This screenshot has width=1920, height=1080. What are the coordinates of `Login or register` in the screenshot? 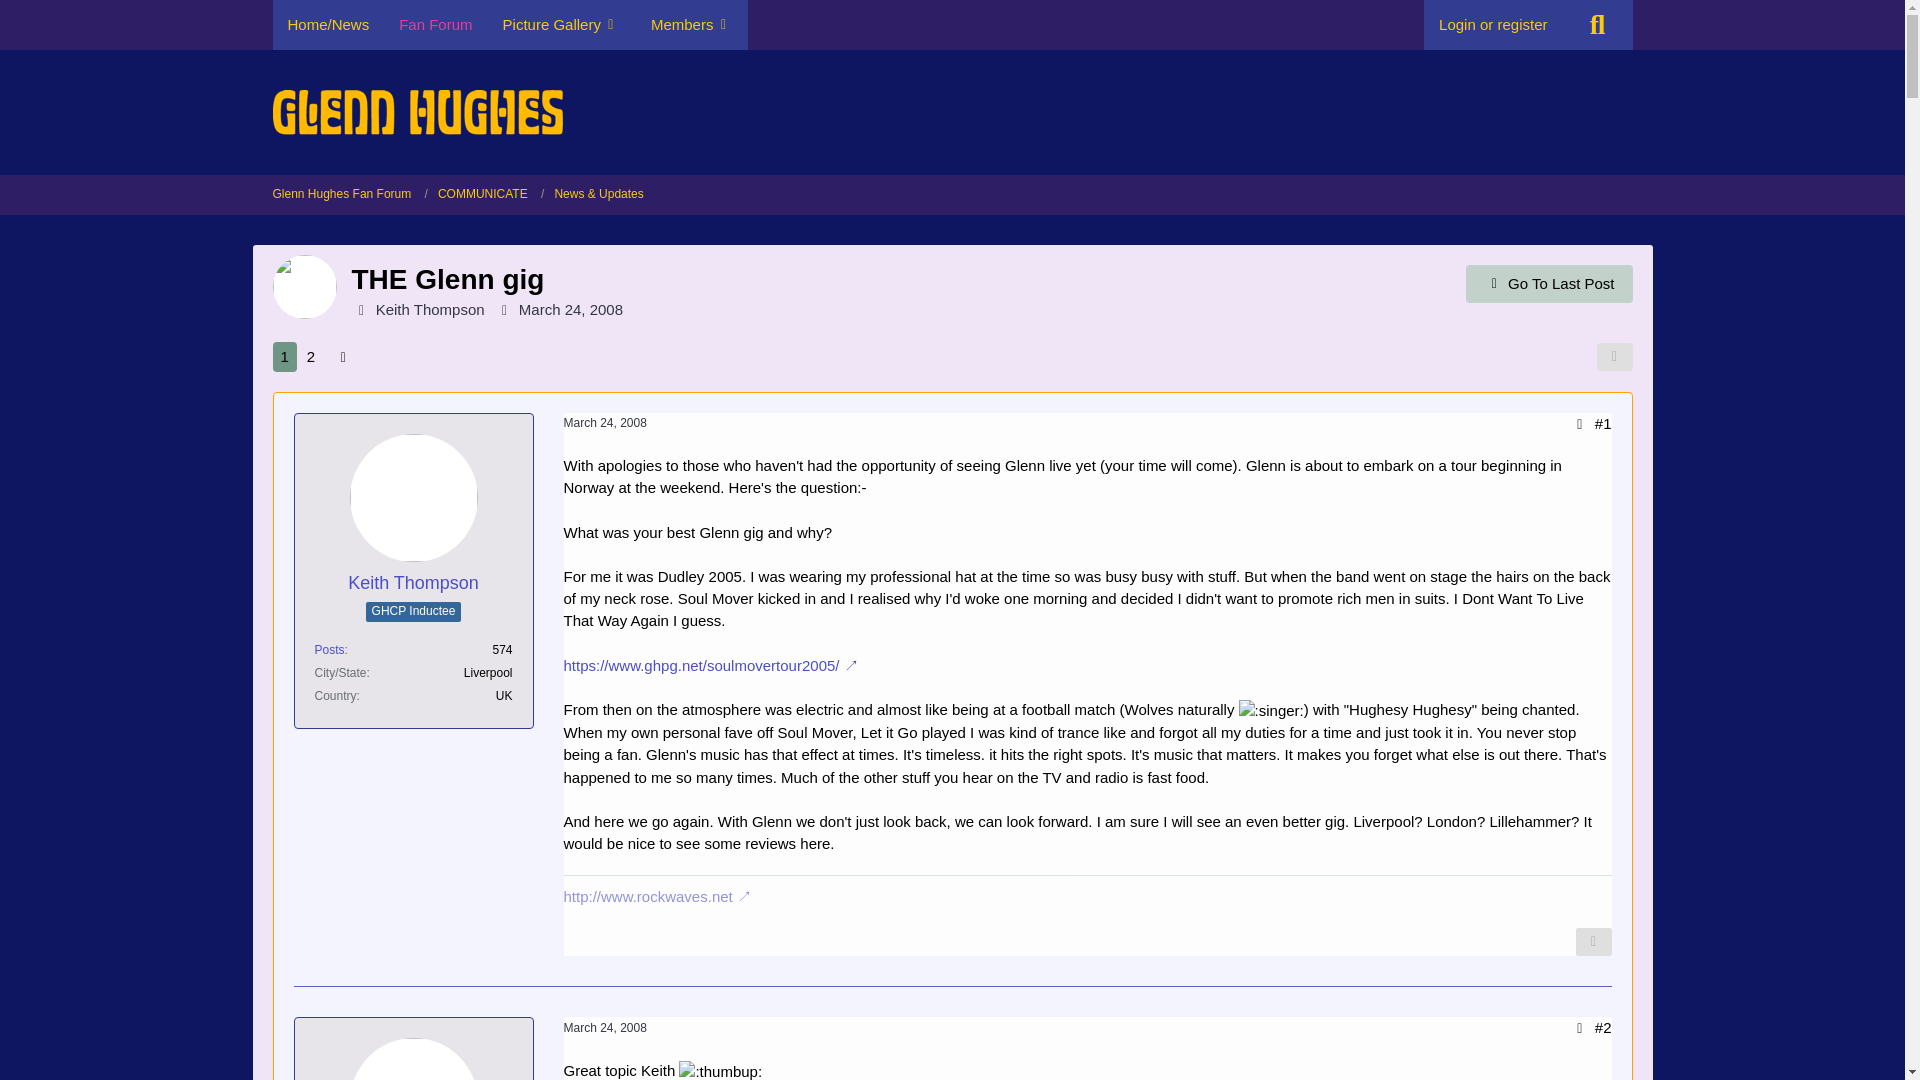 It's located at (1493, 24).